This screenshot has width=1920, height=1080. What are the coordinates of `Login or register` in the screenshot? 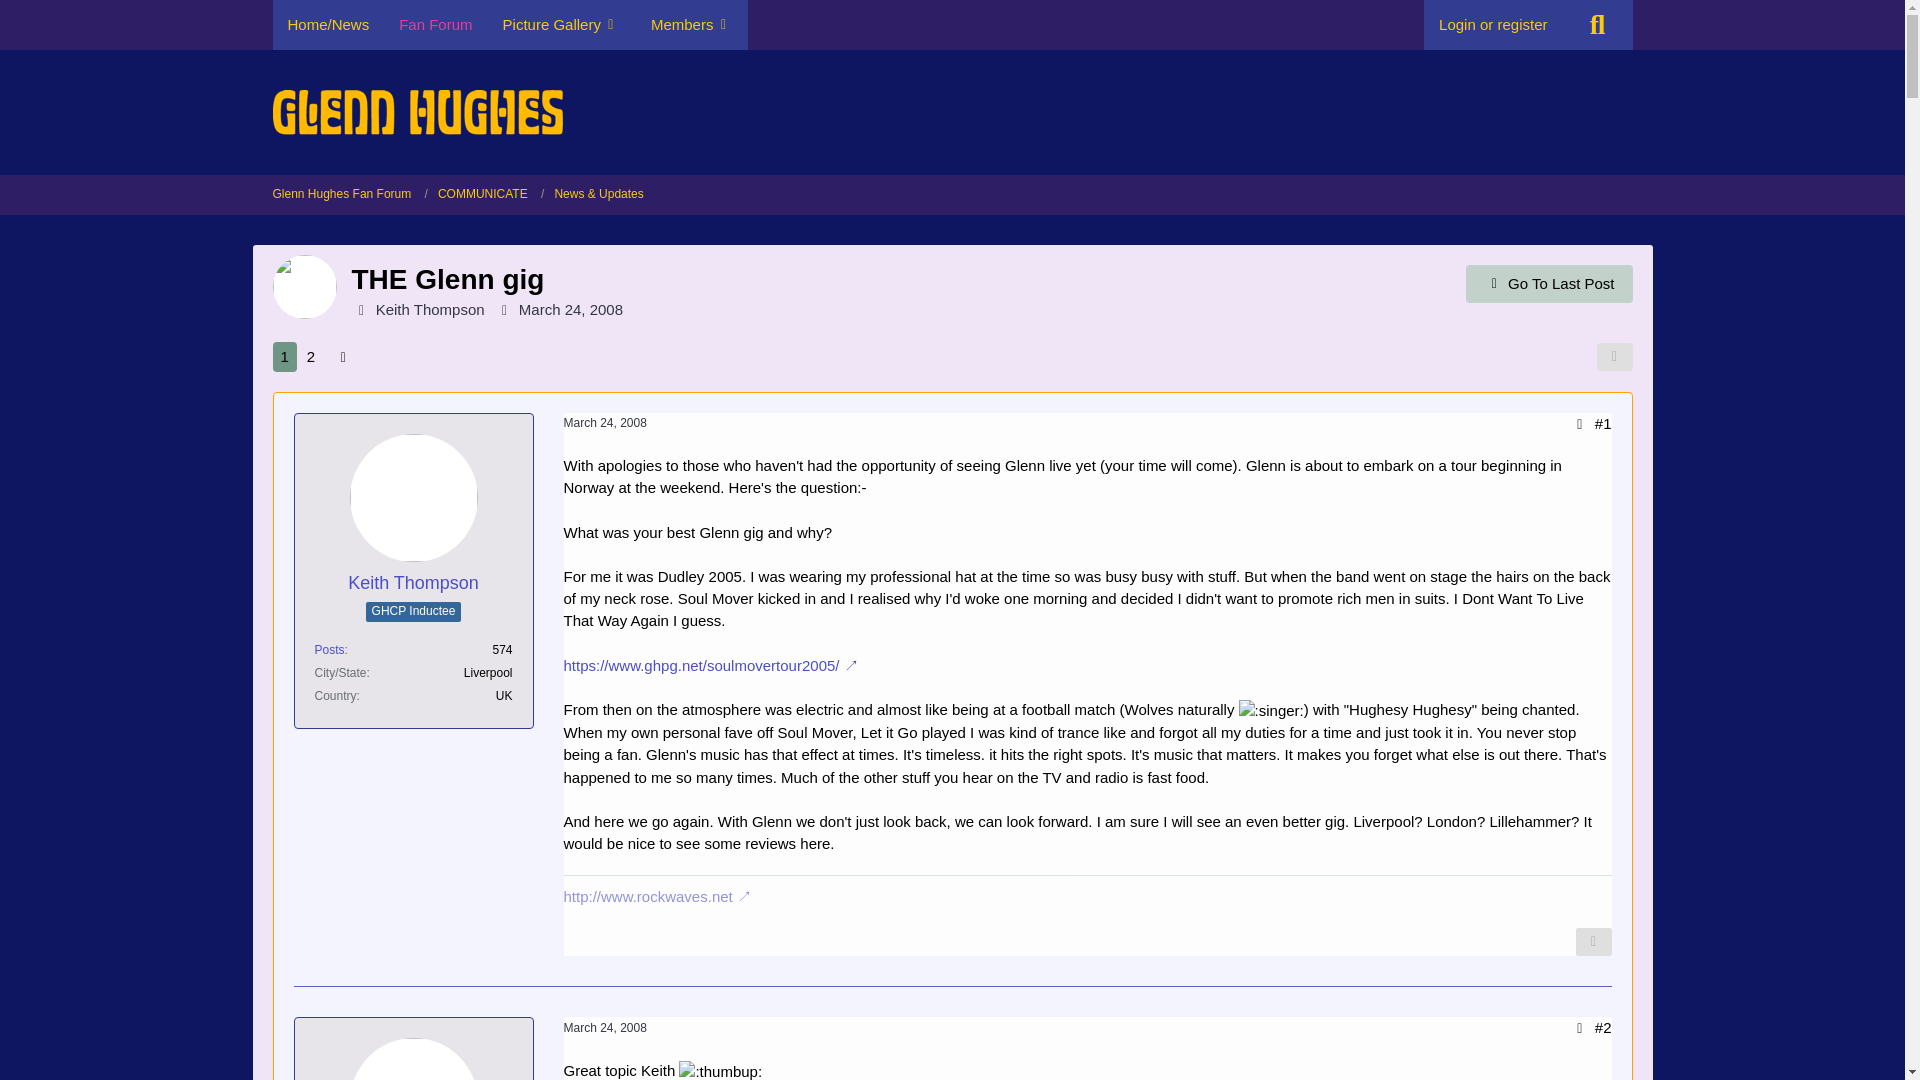 It's located at (1493, 24).